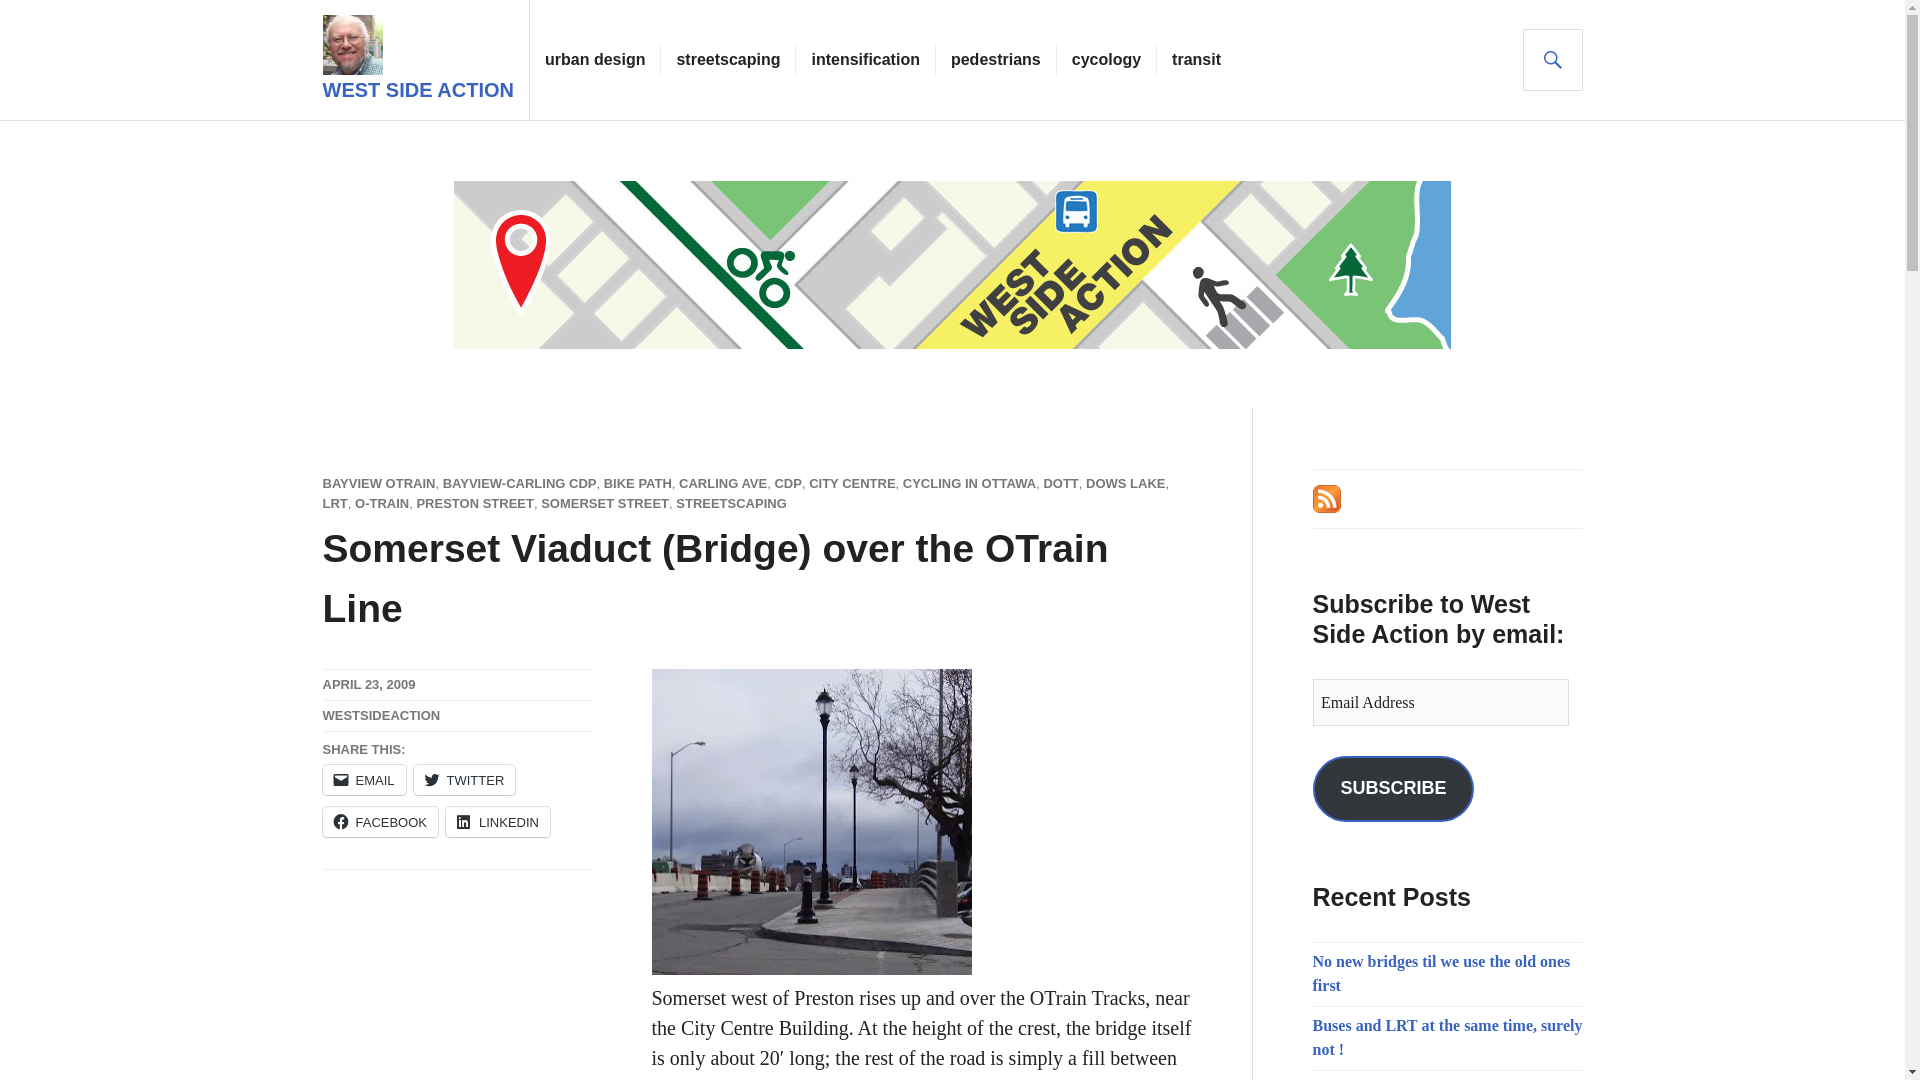 The height and width of the screenshot is (1080, 1920). I want to click on EMAIL, so click(364, 779).